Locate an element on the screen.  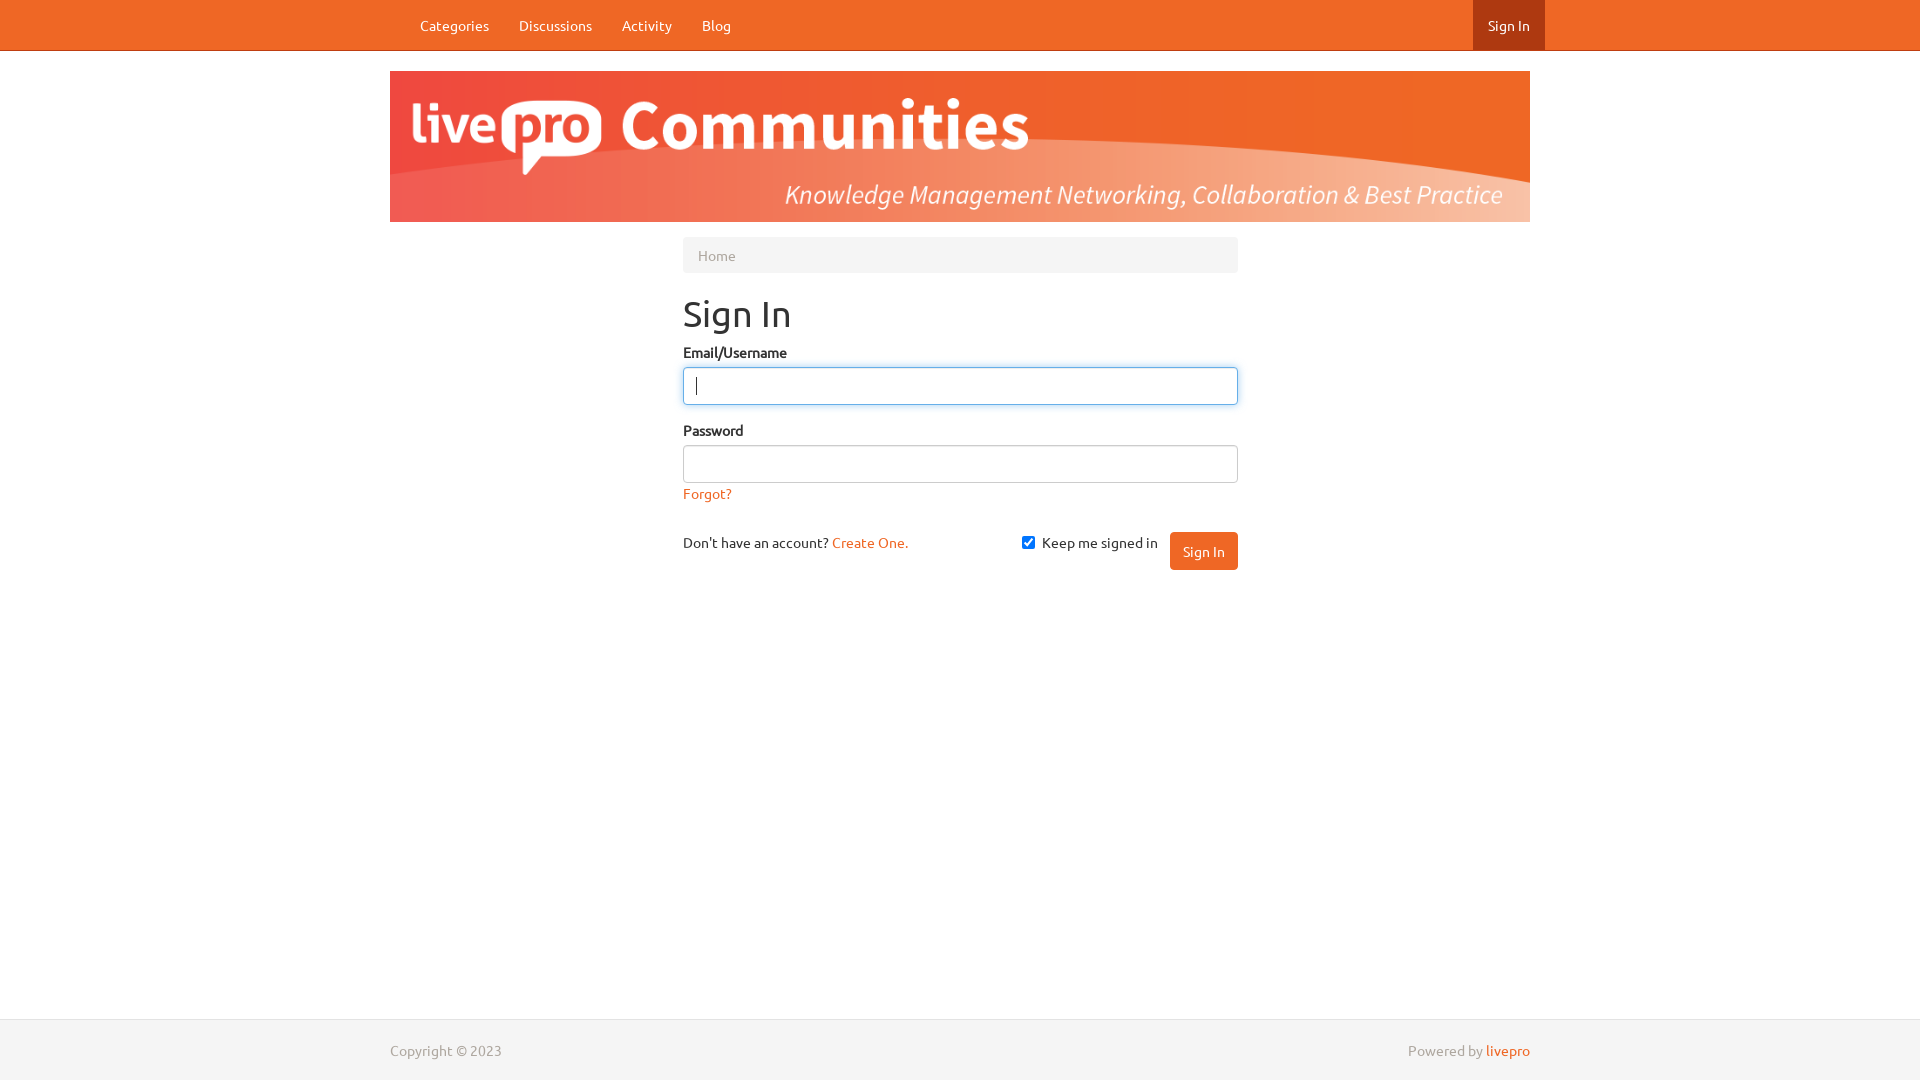
Categories is located at coordinates (454, 25).